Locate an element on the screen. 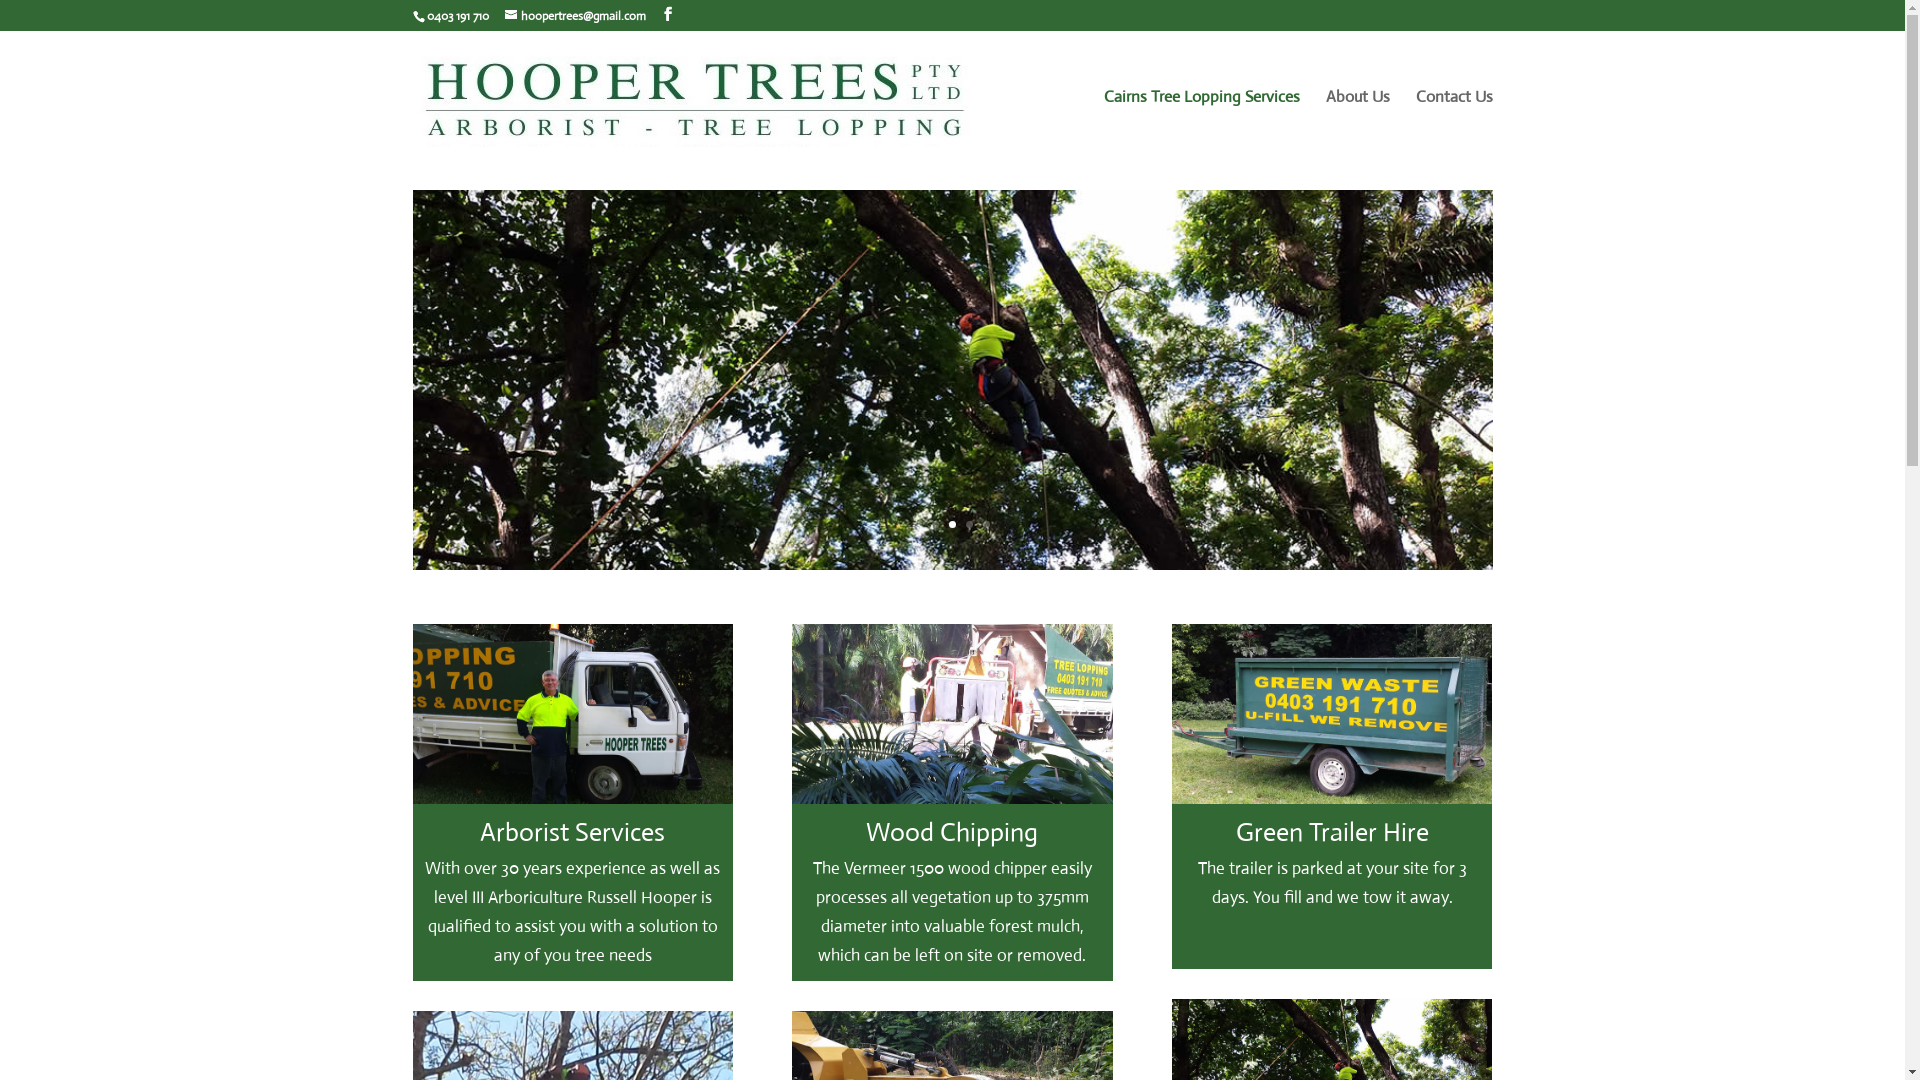 Image resolution: width=1920 pixels, height=1080 pixels. Contact Us is located at coordinates (1454, 126).